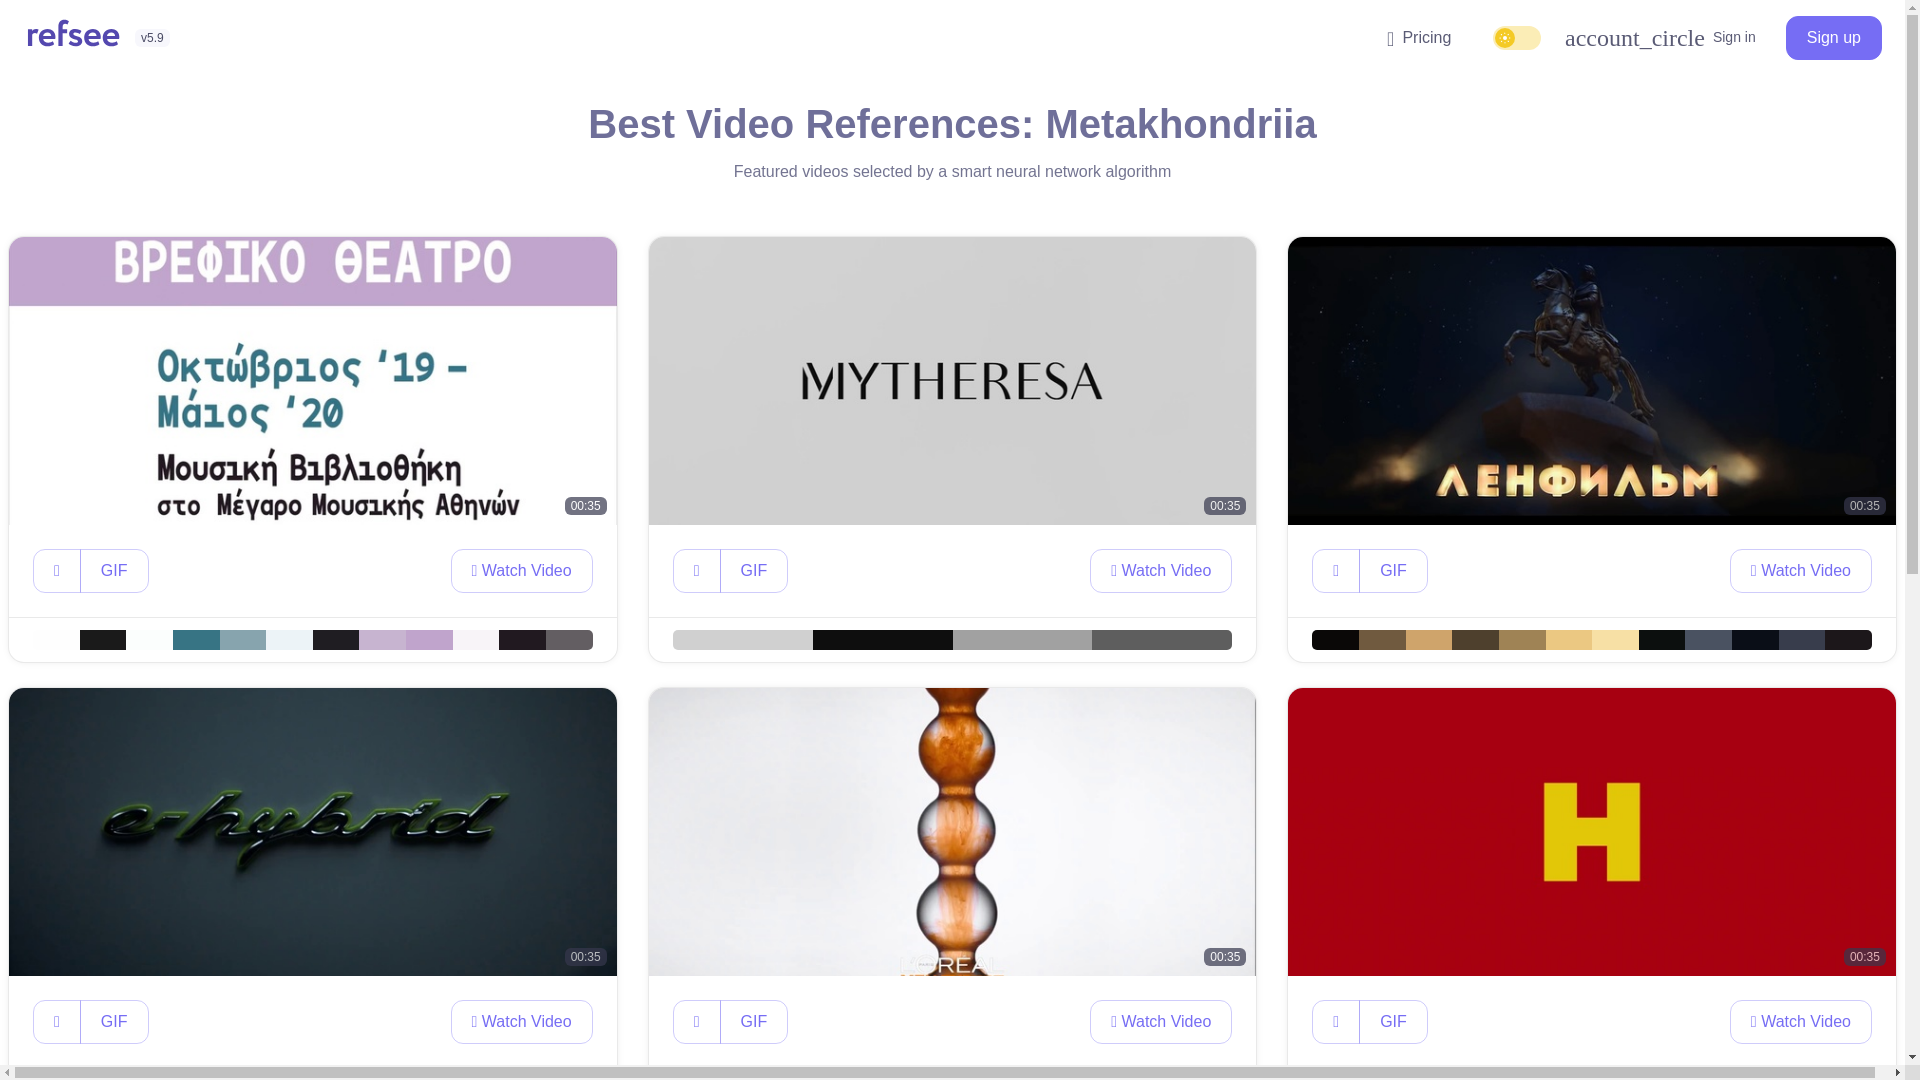  Describe the element at coordinates (1541, 50) in the screenshot. I see `on` at that location.